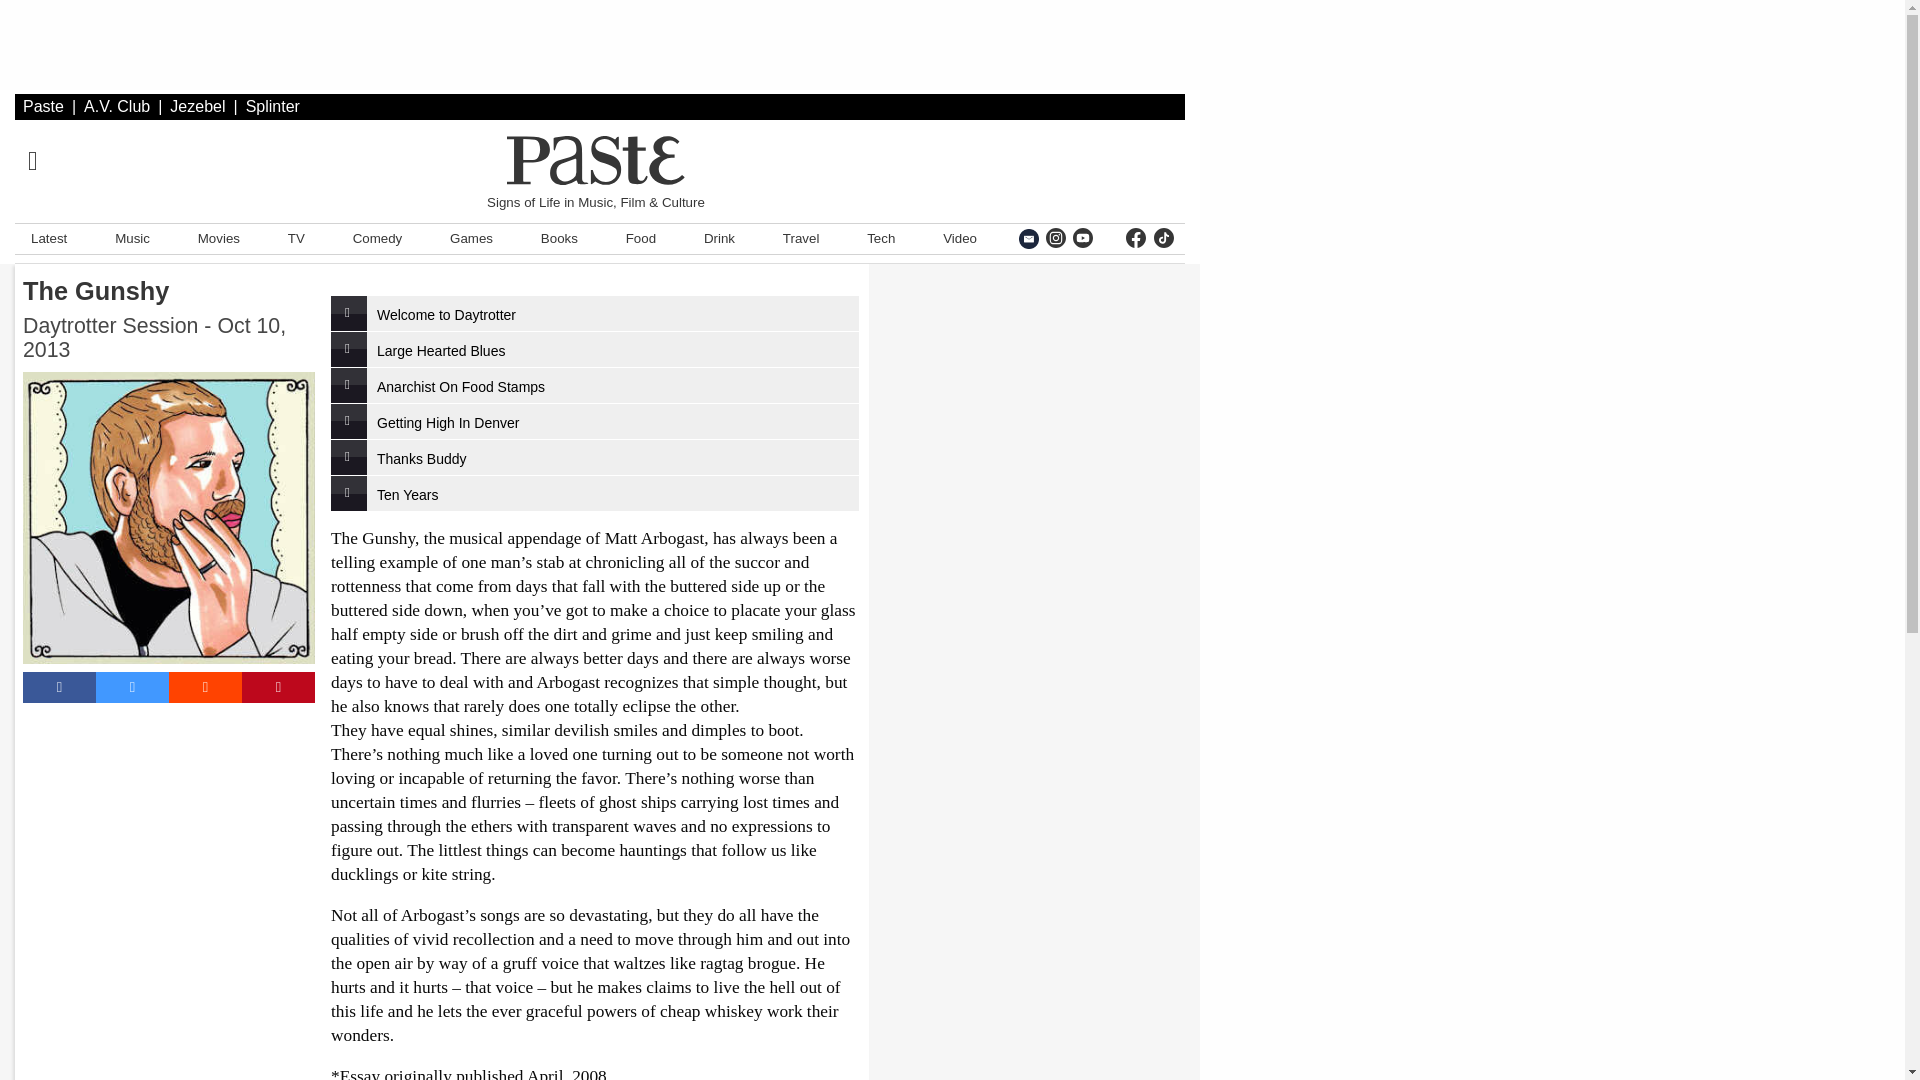 Image resolution: width=1920 pixels, height=1080 pixels. I want to click on Large Hearted Blues, so click(594, 349).